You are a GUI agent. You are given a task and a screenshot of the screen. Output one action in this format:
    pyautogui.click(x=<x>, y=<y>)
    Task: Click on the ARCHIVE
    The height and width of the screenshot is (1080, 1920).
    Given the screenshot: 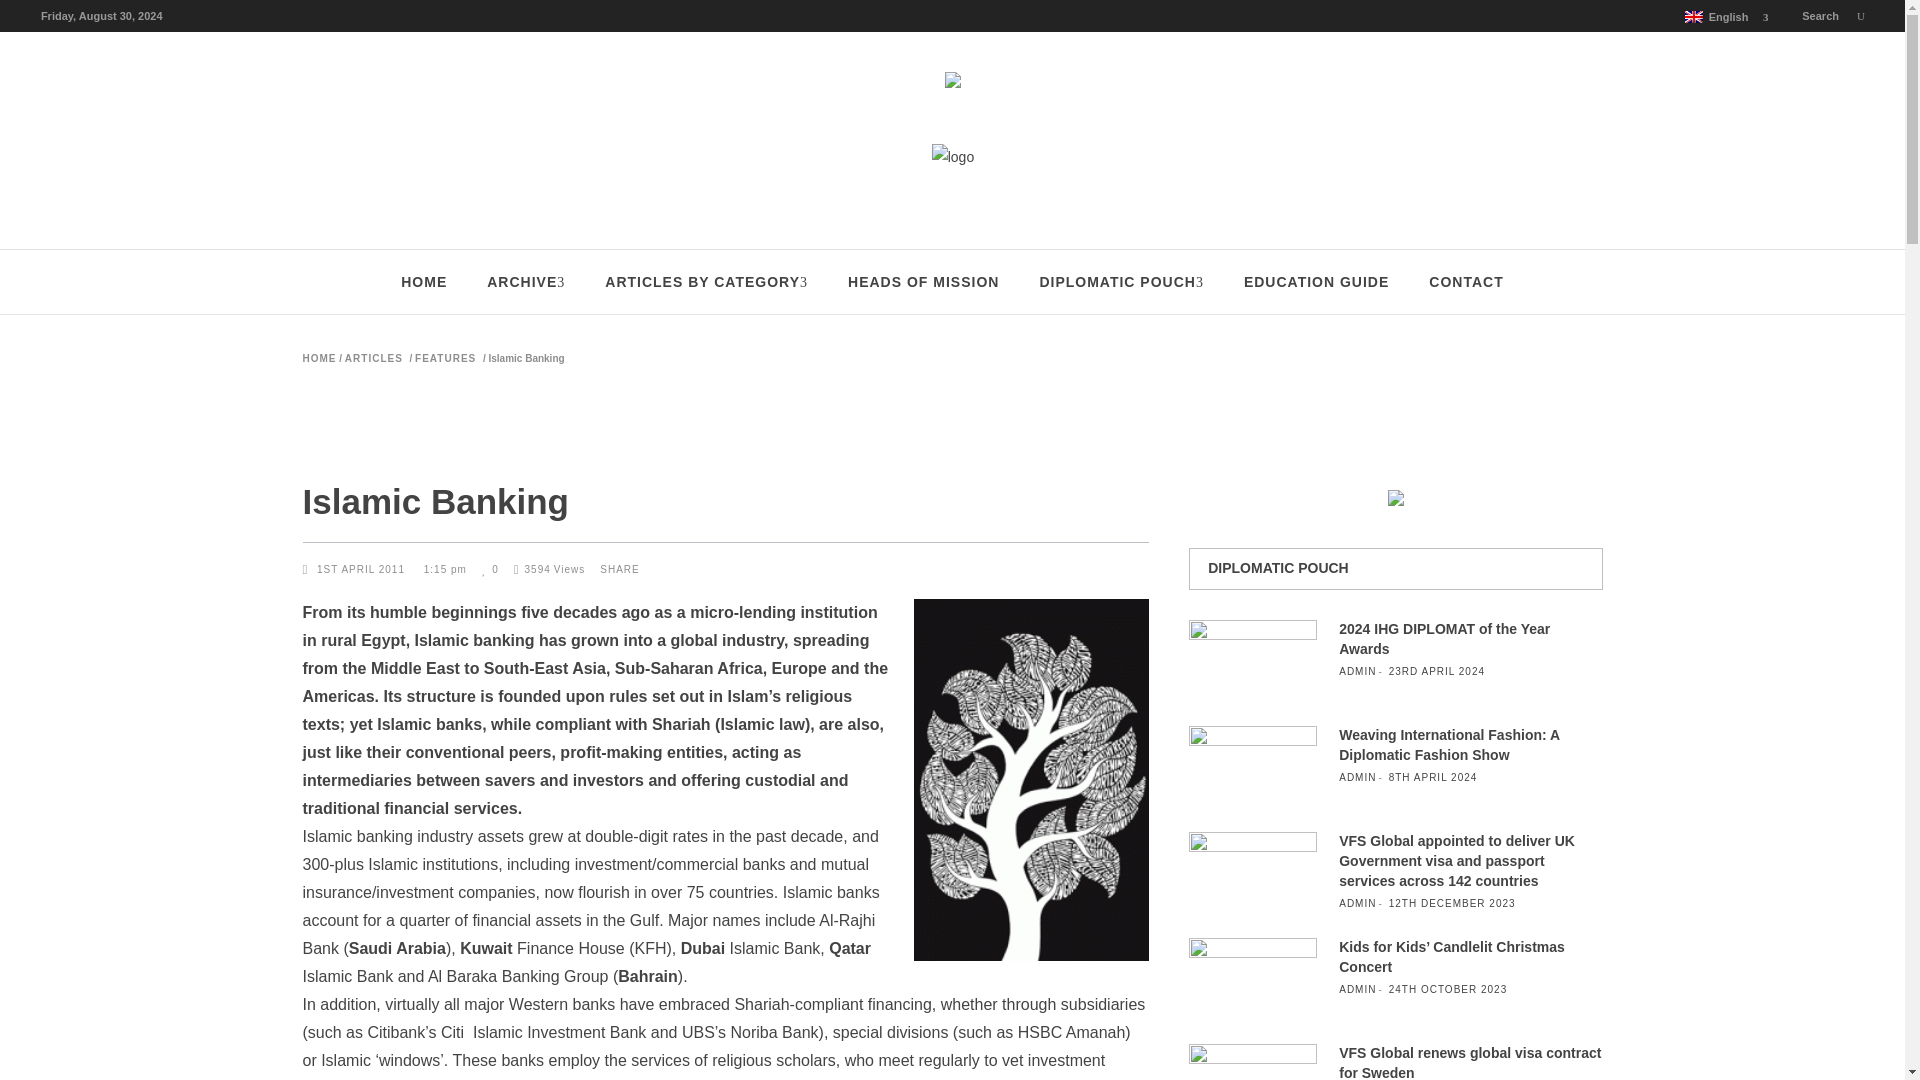 What is the action you would take?
    pyautogui.click(x=526, y=282)
    